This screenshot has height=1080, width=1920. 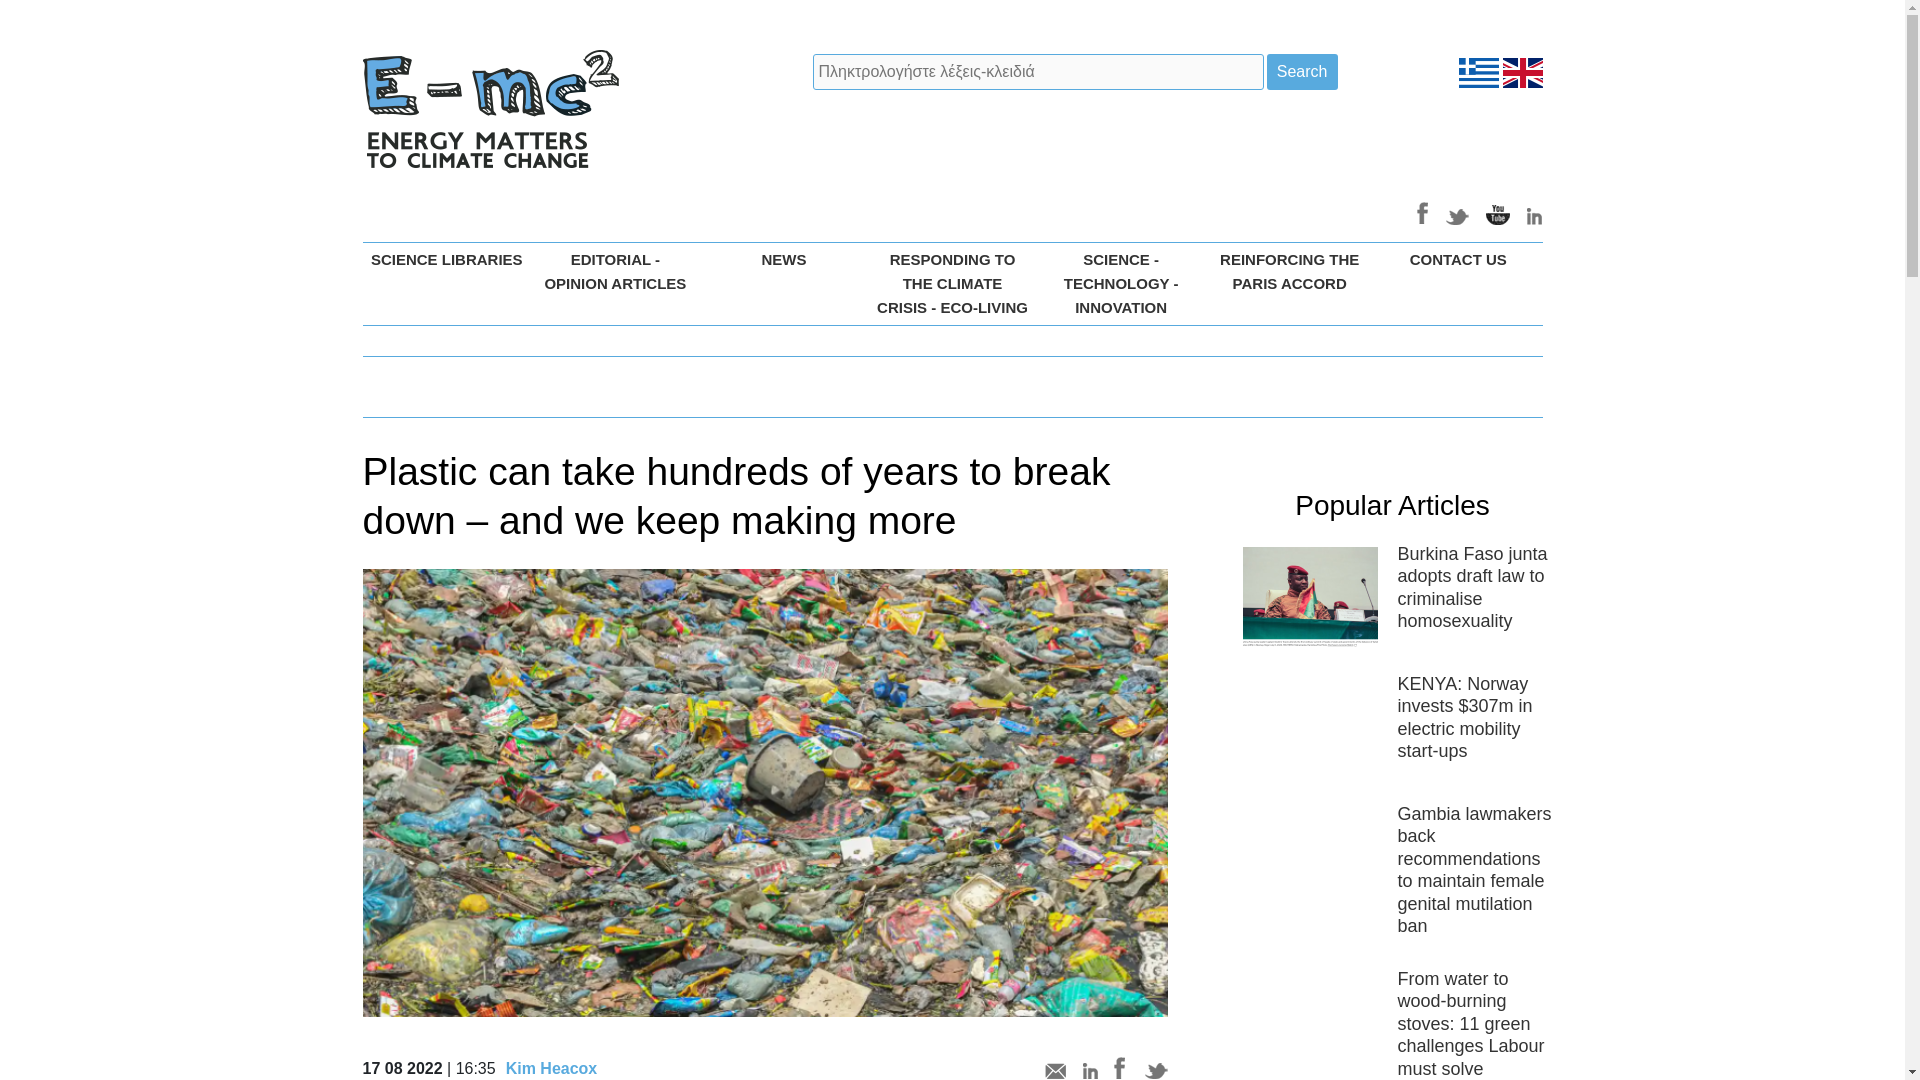 What do you see at coordinates (1458, 260) in the screenshot?
I see `CONTACT US` at bounding box center [1458, 260].